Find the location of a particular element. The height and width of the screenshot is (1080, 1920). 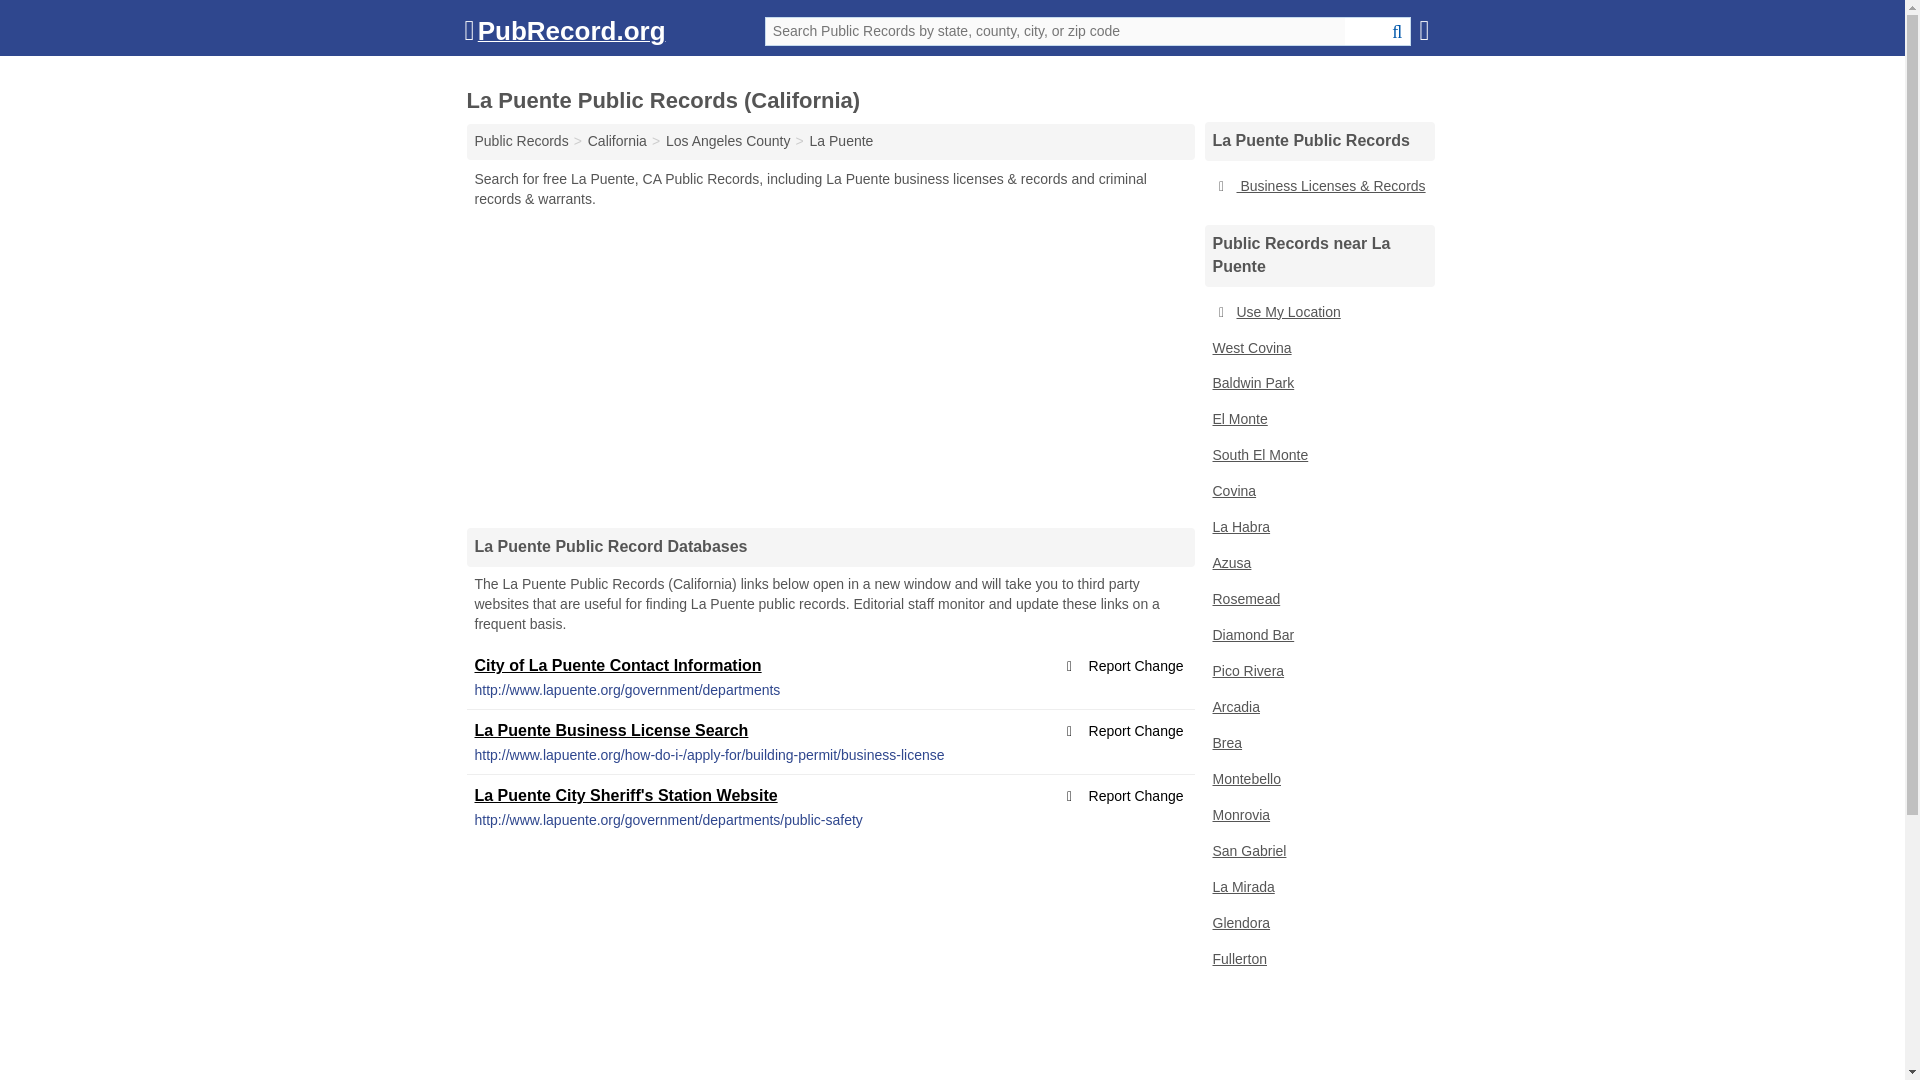

Brea is located at coordinates (1318, 744).